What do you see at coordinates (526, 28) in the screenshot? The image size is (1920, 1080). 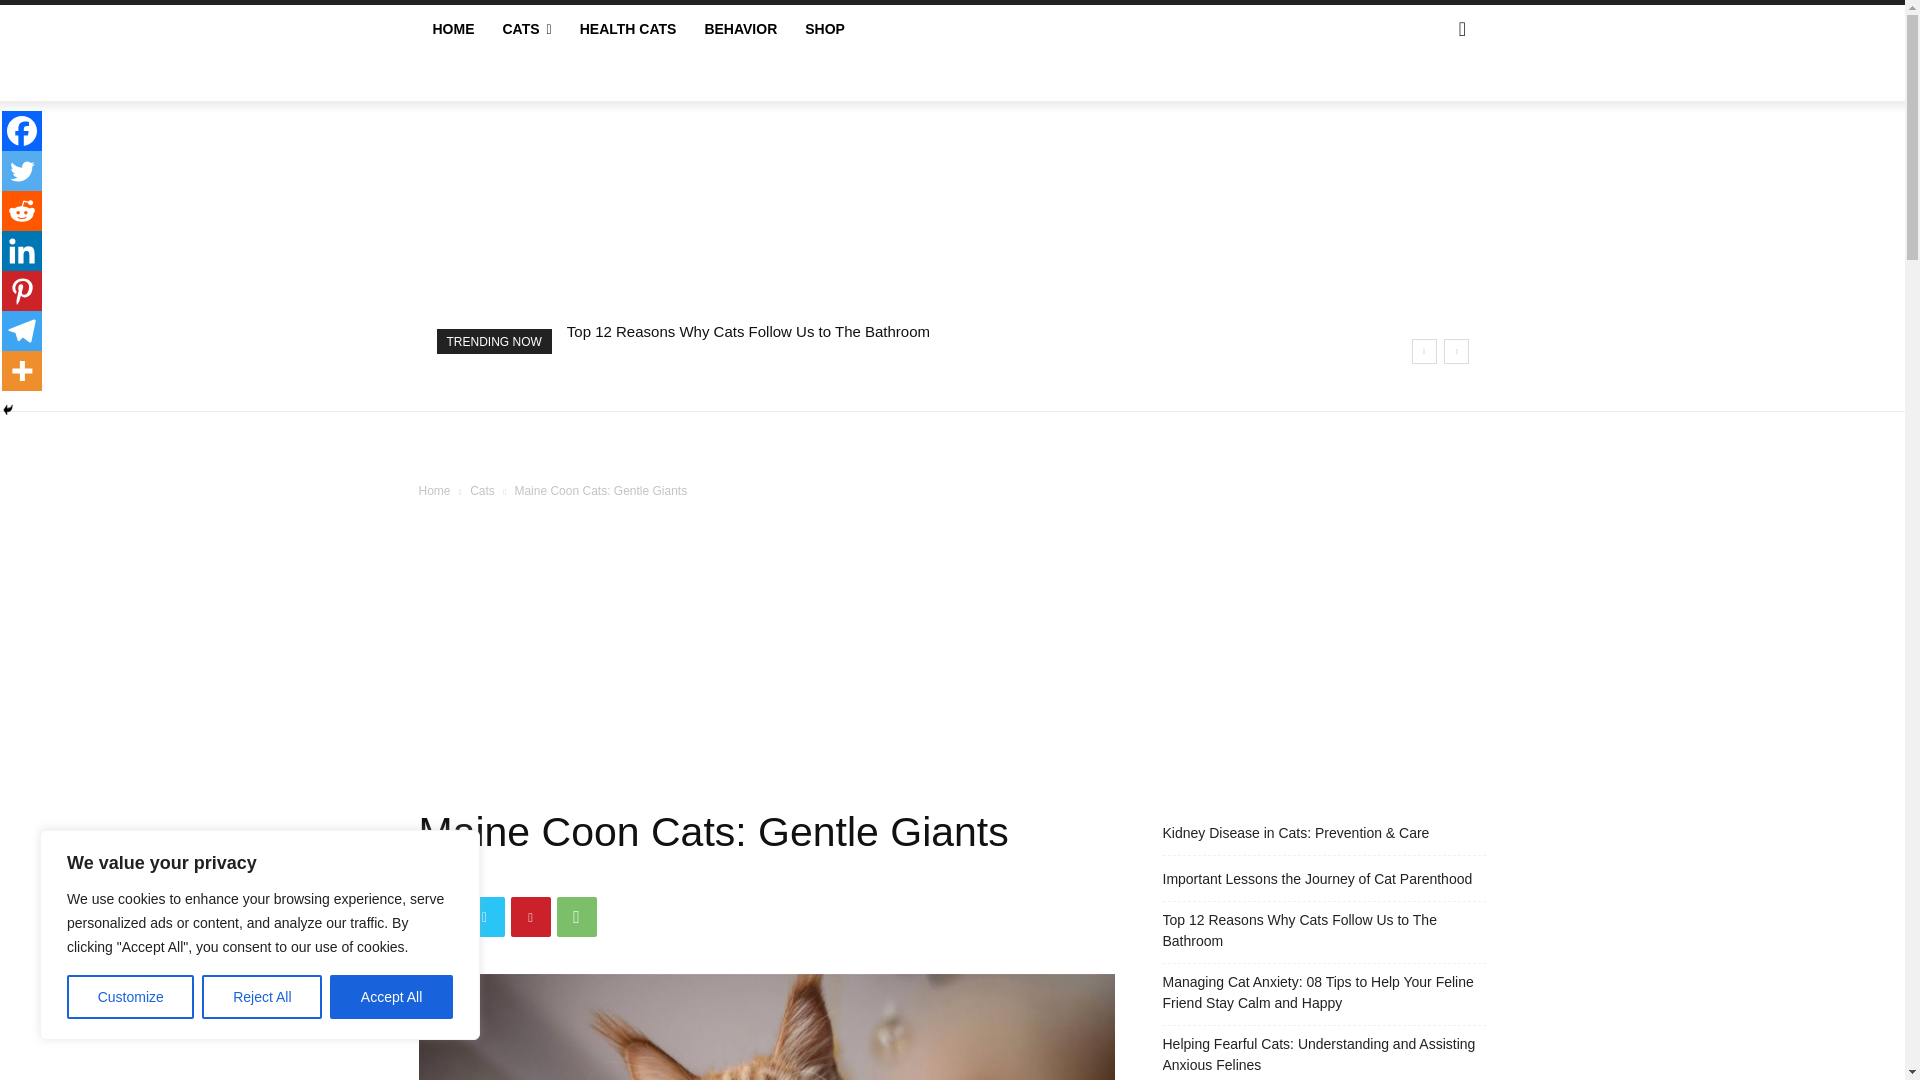 I see `CATS` at bounding box center [526, 28].